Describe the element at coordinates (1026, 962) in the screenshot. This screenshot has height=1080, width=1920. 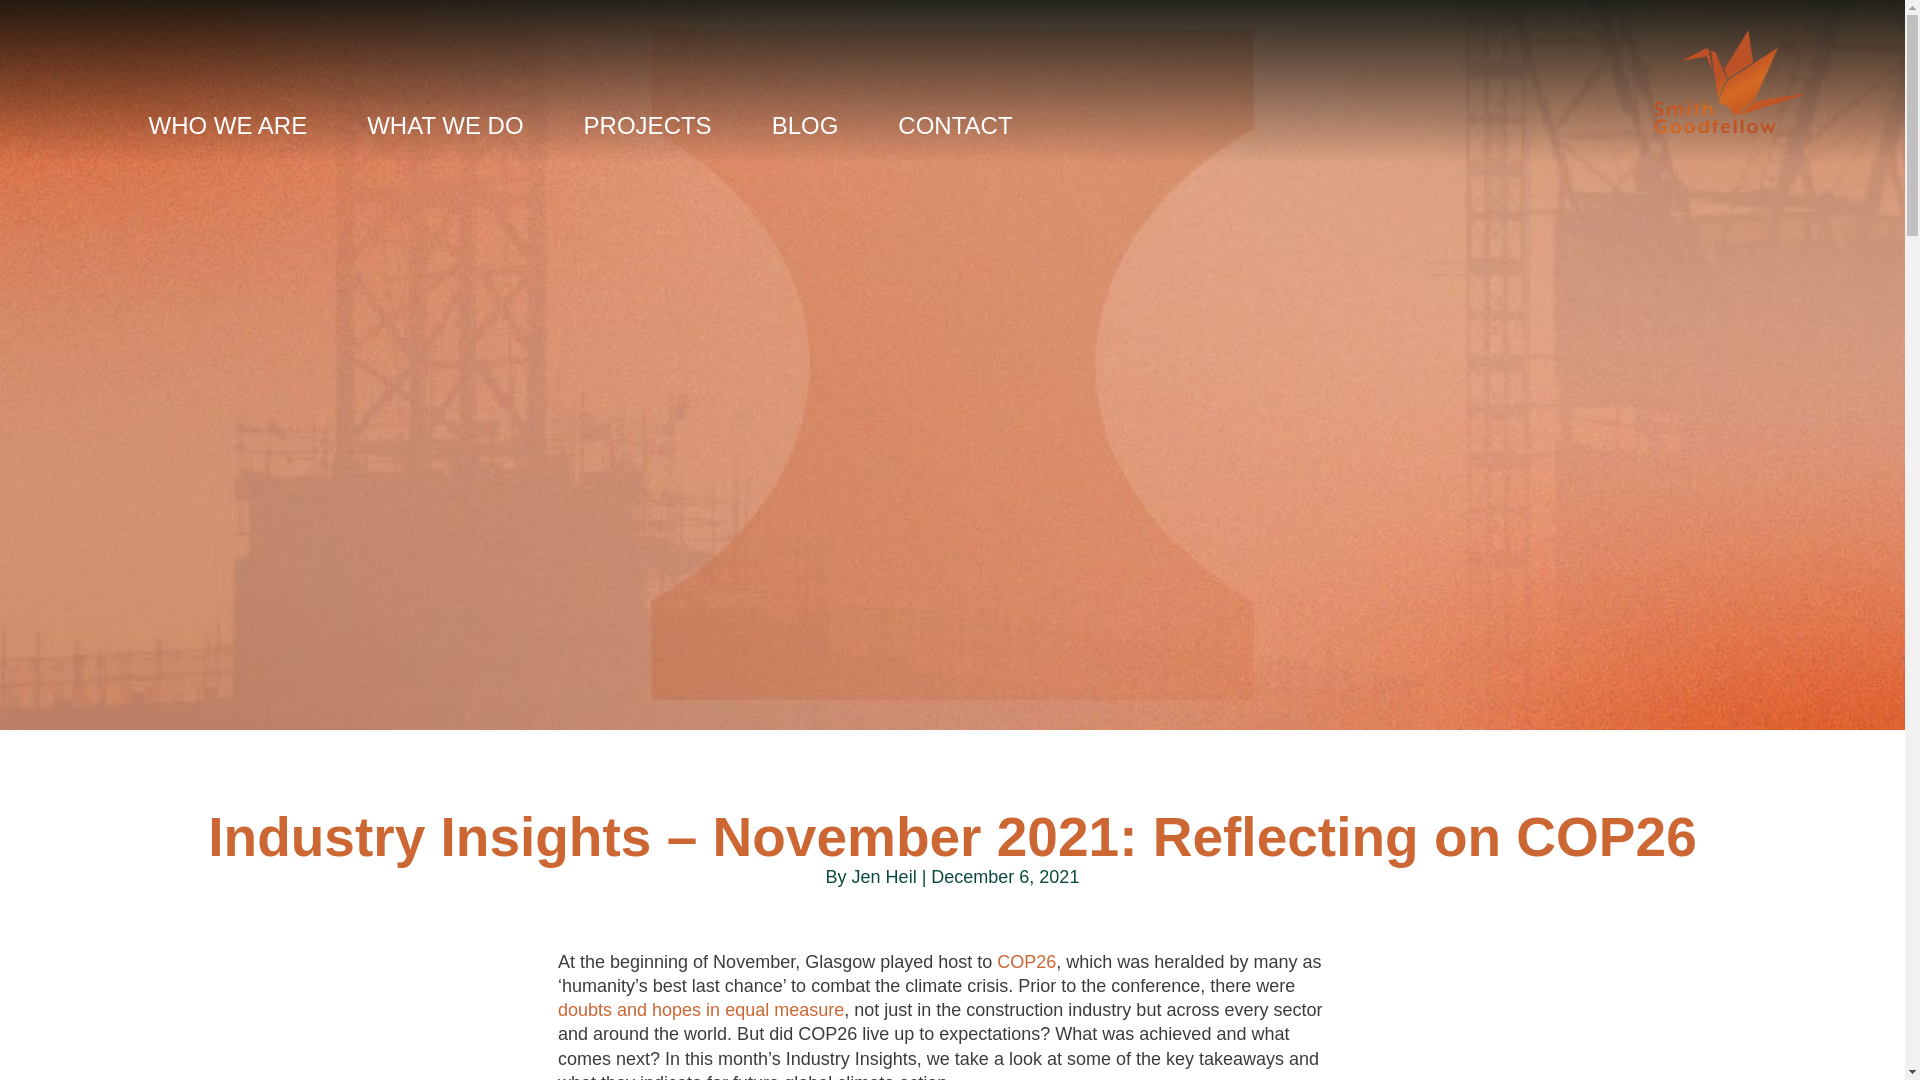
I see `COP26` at that location.